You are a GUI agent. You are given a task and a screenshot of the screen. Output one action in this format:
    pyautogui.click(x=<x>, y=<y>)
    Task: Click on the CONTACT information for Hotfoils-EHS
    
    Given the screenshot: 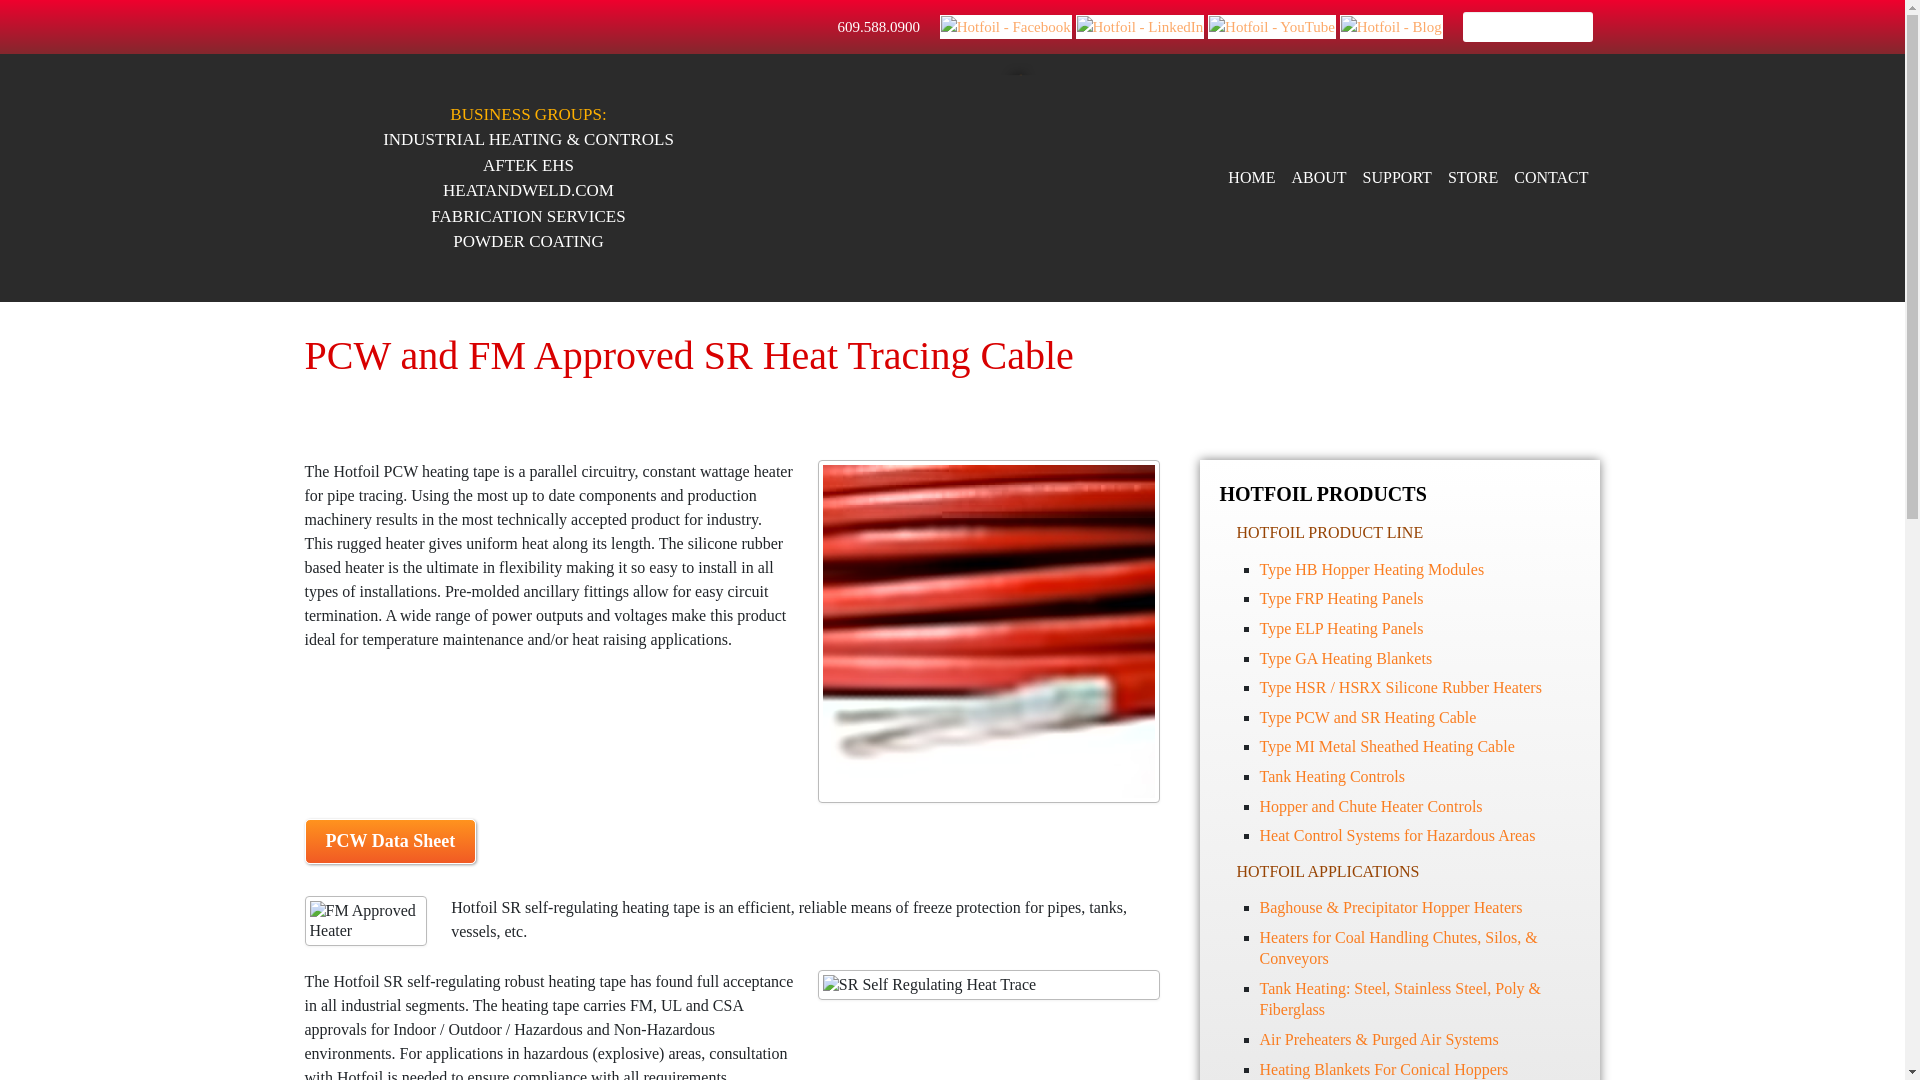 What is the action you would take?
    pyautogui.click(x=1550, y=178)
    